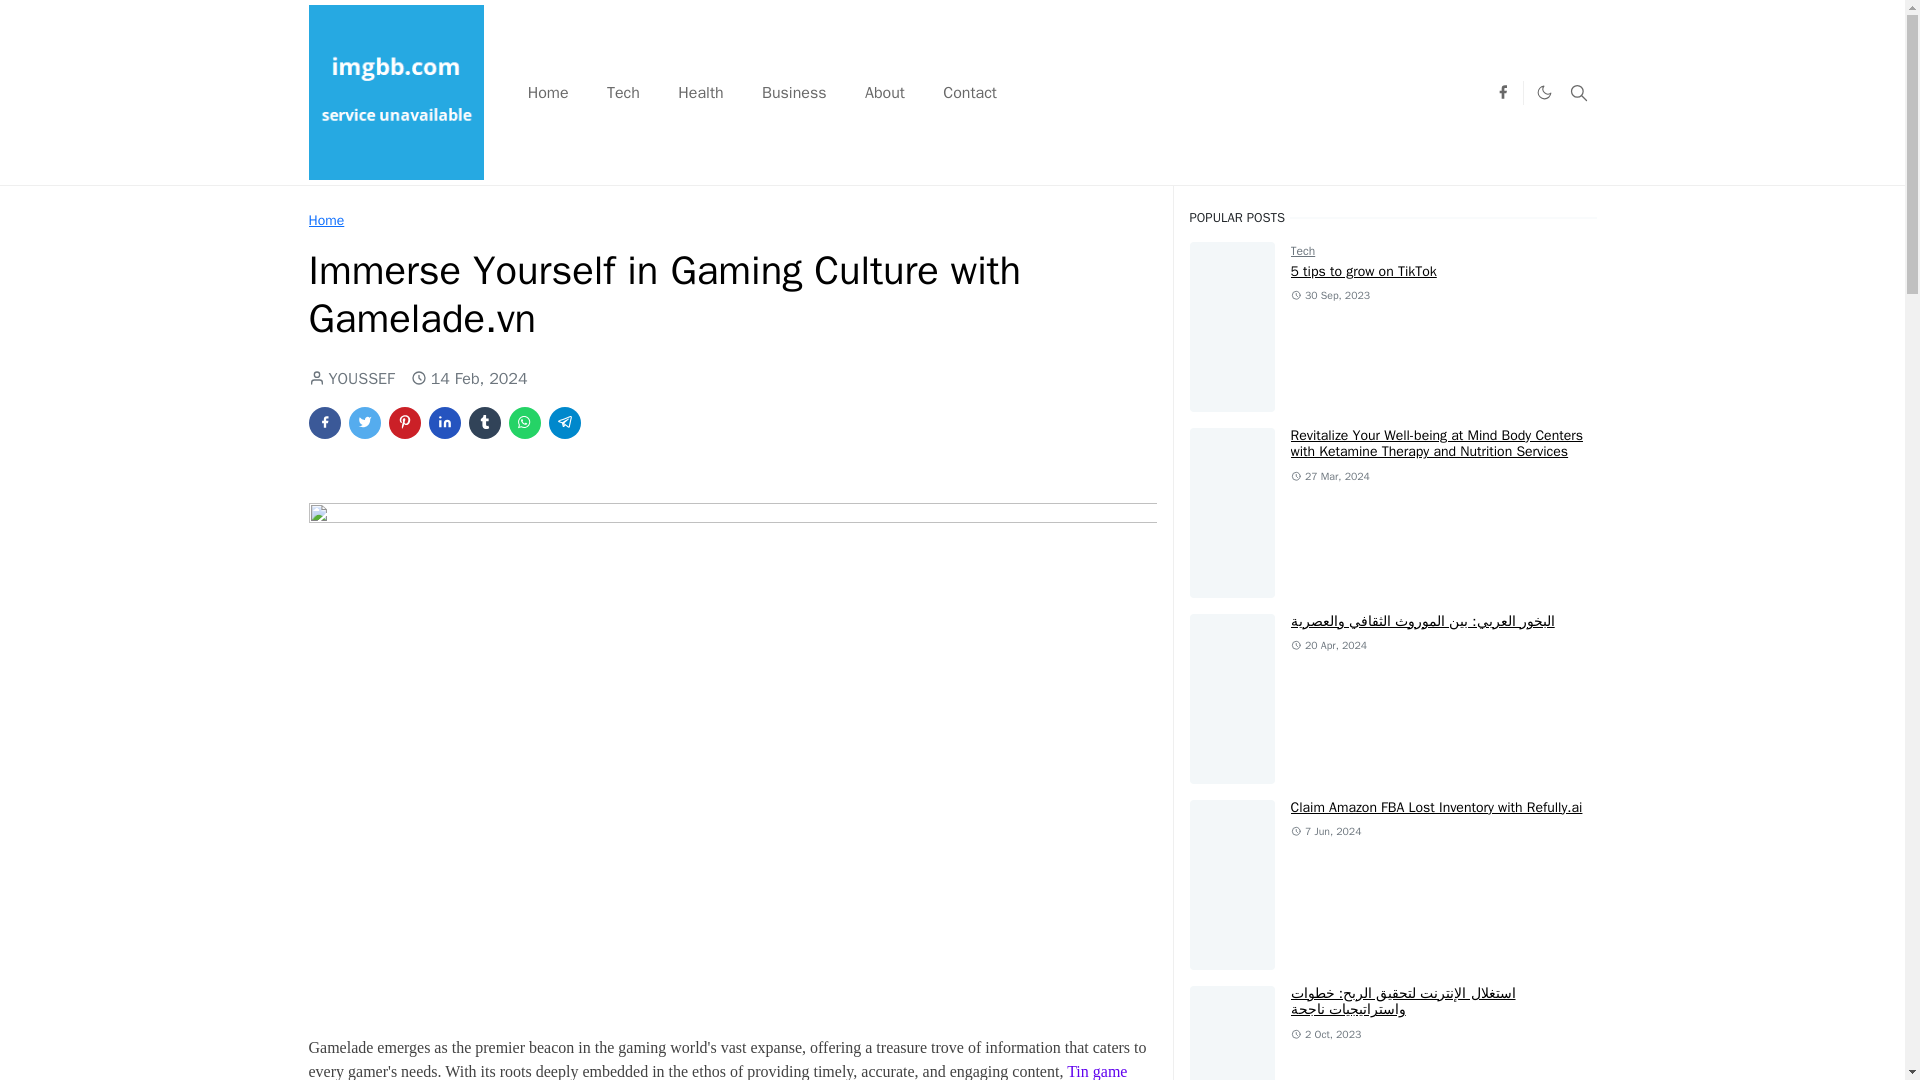 Image resolution: width=1920 pixels, height=1080 pixels. What do you see at coordinates (1436, 808) in the screenshot?
I see `Claim Amazon FBA Lost Inventory with Refully.ai` at bounding box center [1436, 808].